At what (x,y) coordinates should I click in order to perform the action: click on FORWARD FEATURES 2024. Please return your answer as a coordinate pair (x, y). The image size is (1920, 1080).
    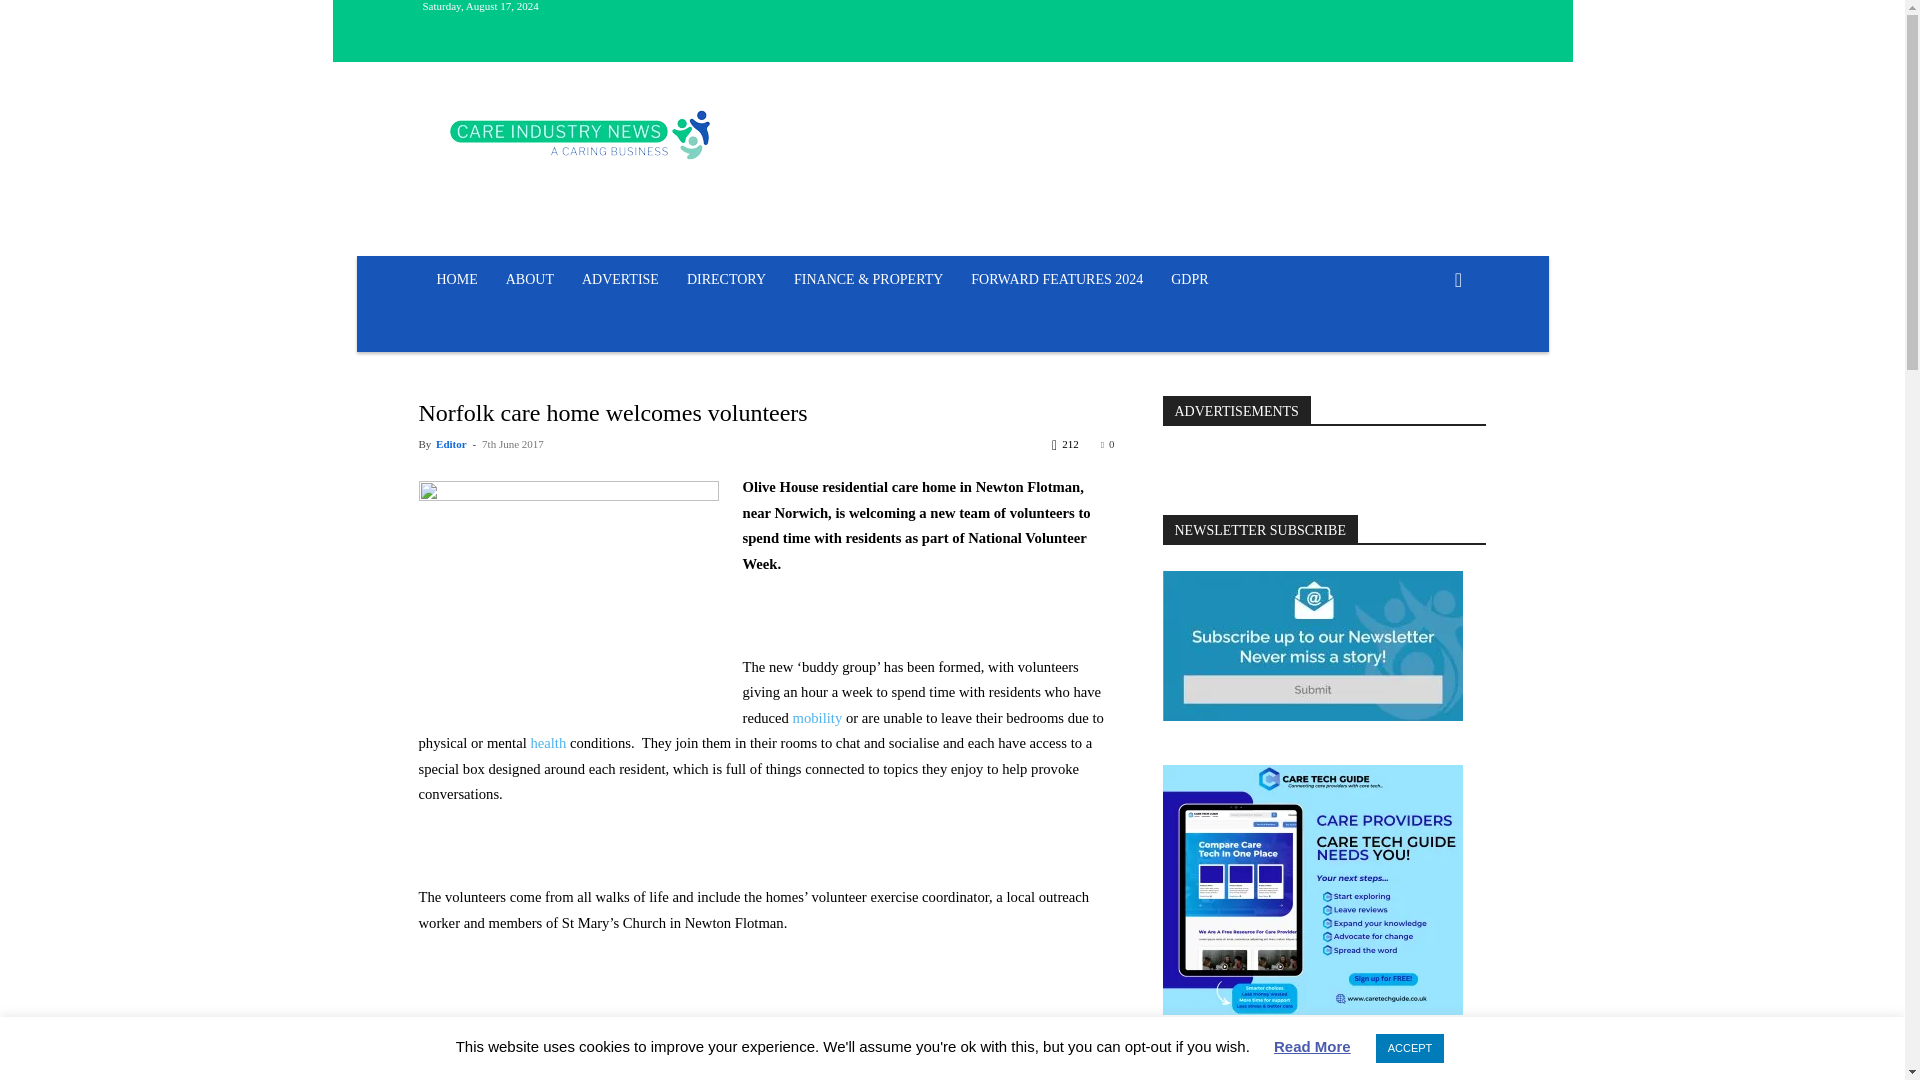
    Looking at the image, I should click on (1056, 279).